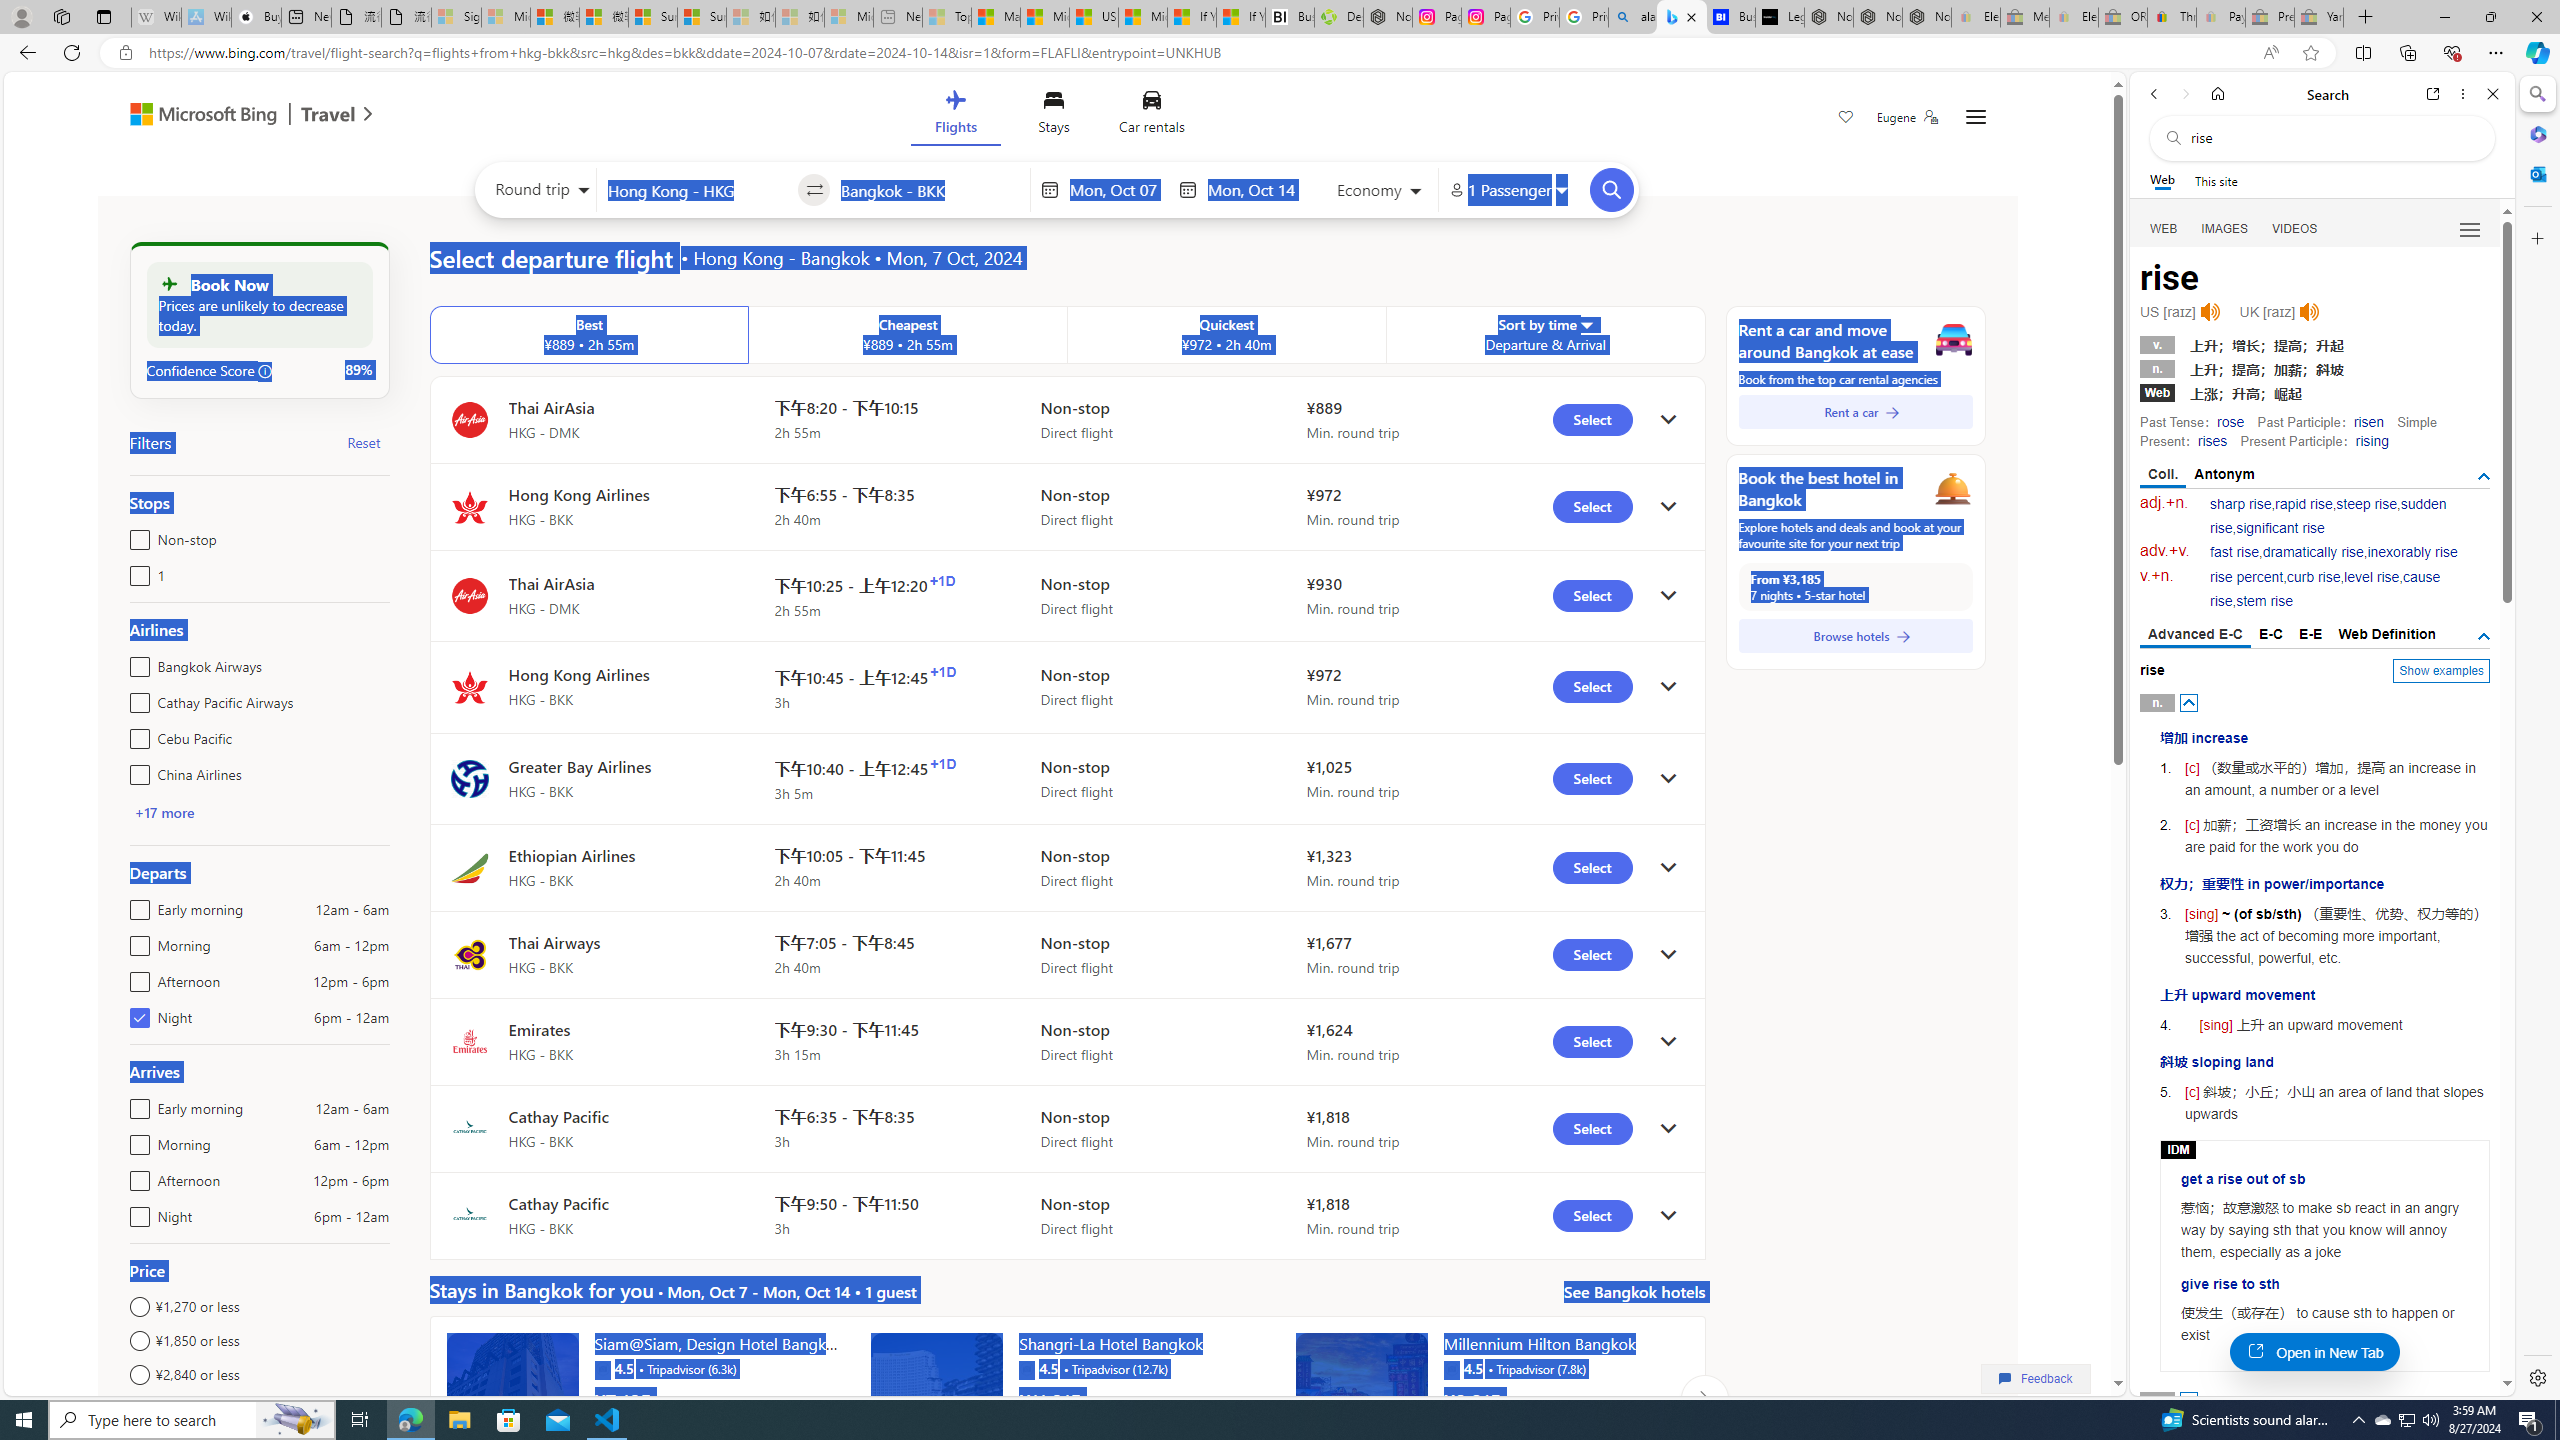 The width and height of the screenshot is (2560, 1440). What do you see at coordinates (136, 698) in the screenshot?
I see `Cathay Pacific Airways` at bounding box center [136, 698].